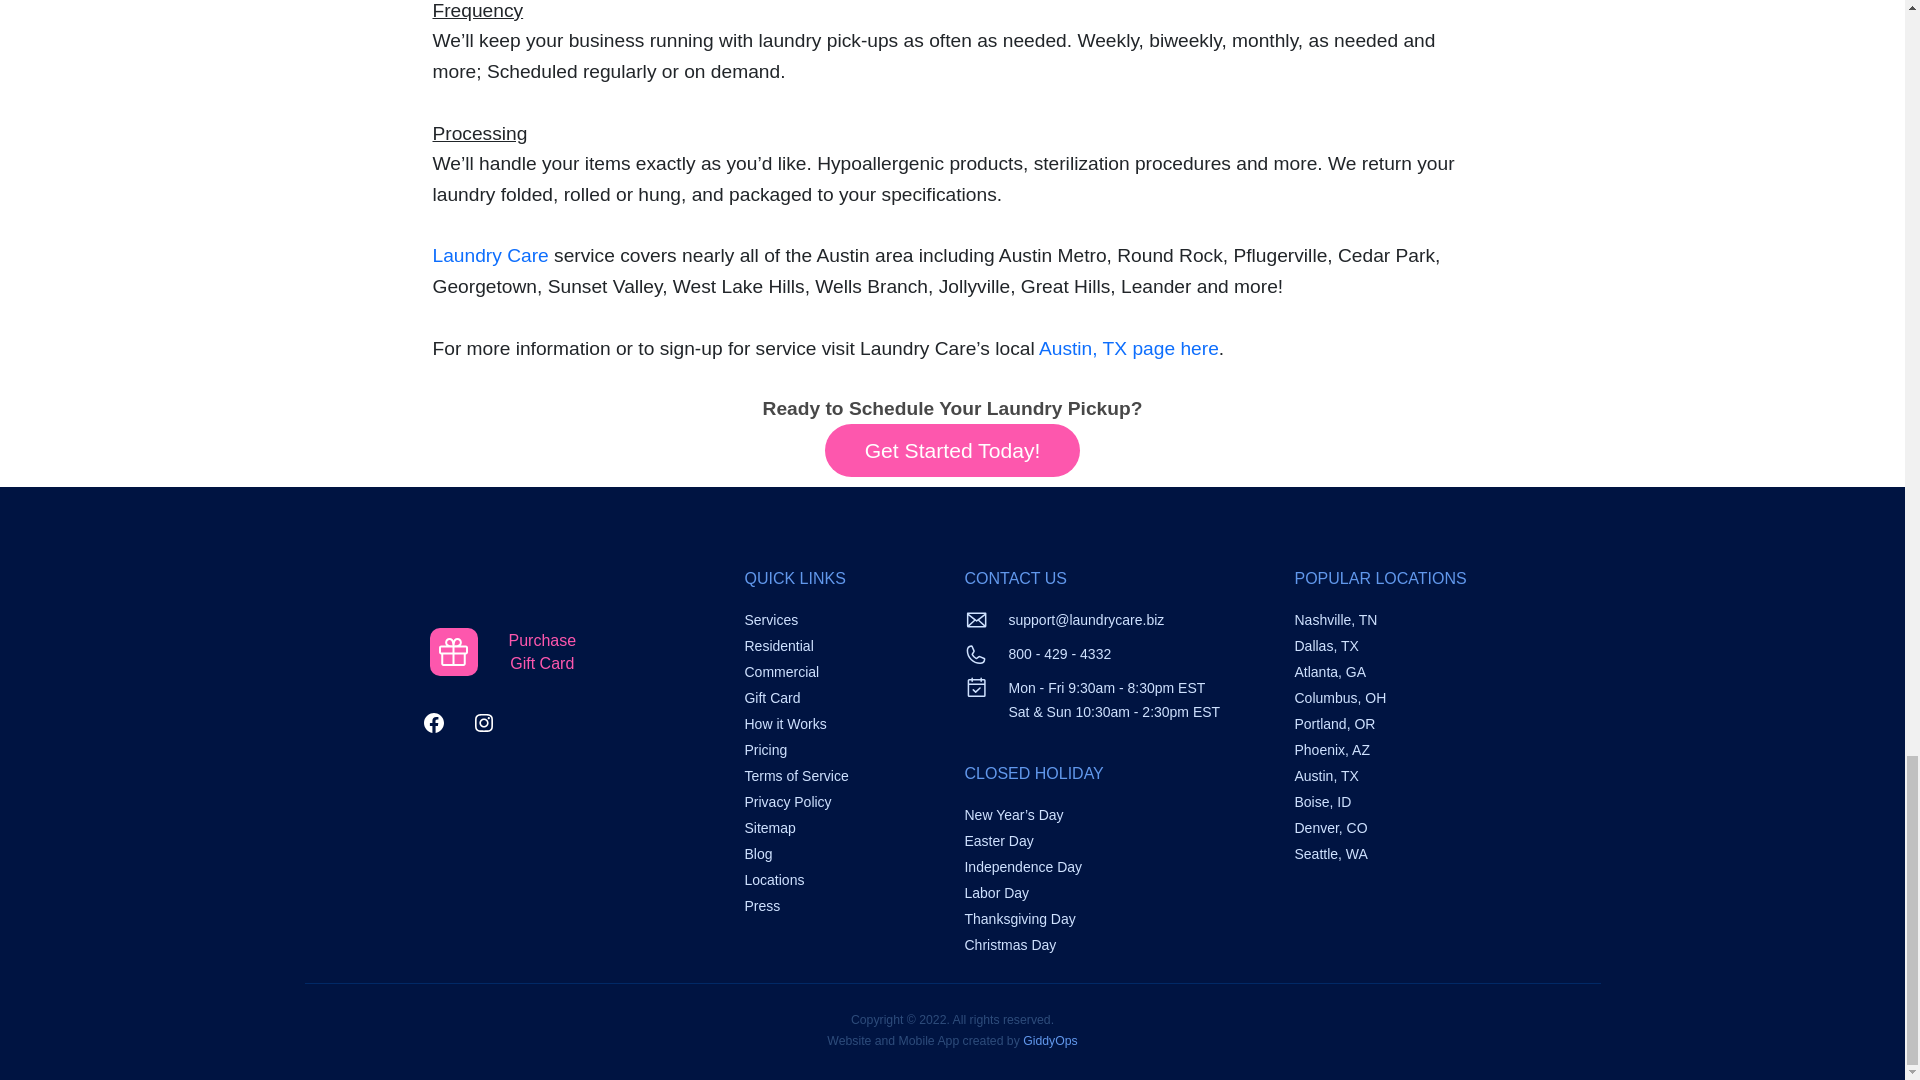  I want to click on Pricing, so click(766, 750).